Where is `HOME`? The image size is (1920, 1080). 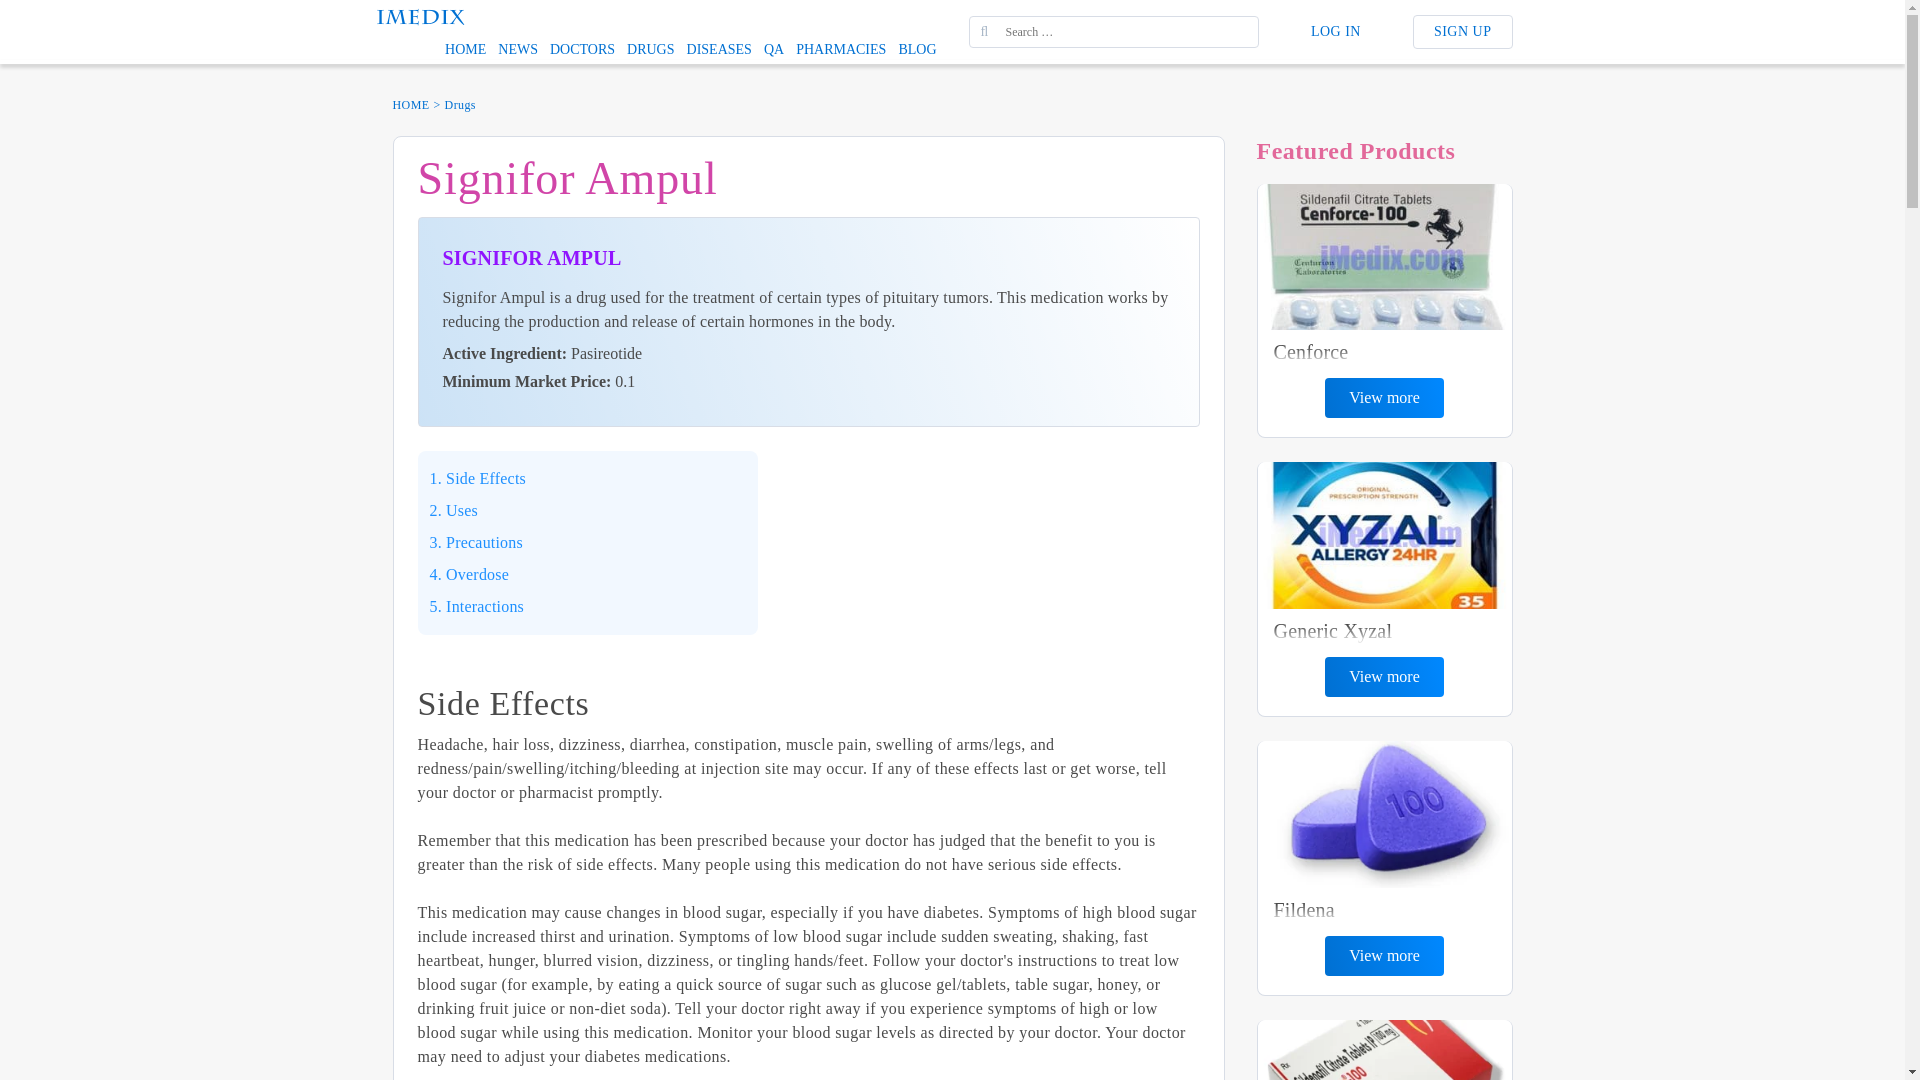
HOME is located at coordinates (465, 49).